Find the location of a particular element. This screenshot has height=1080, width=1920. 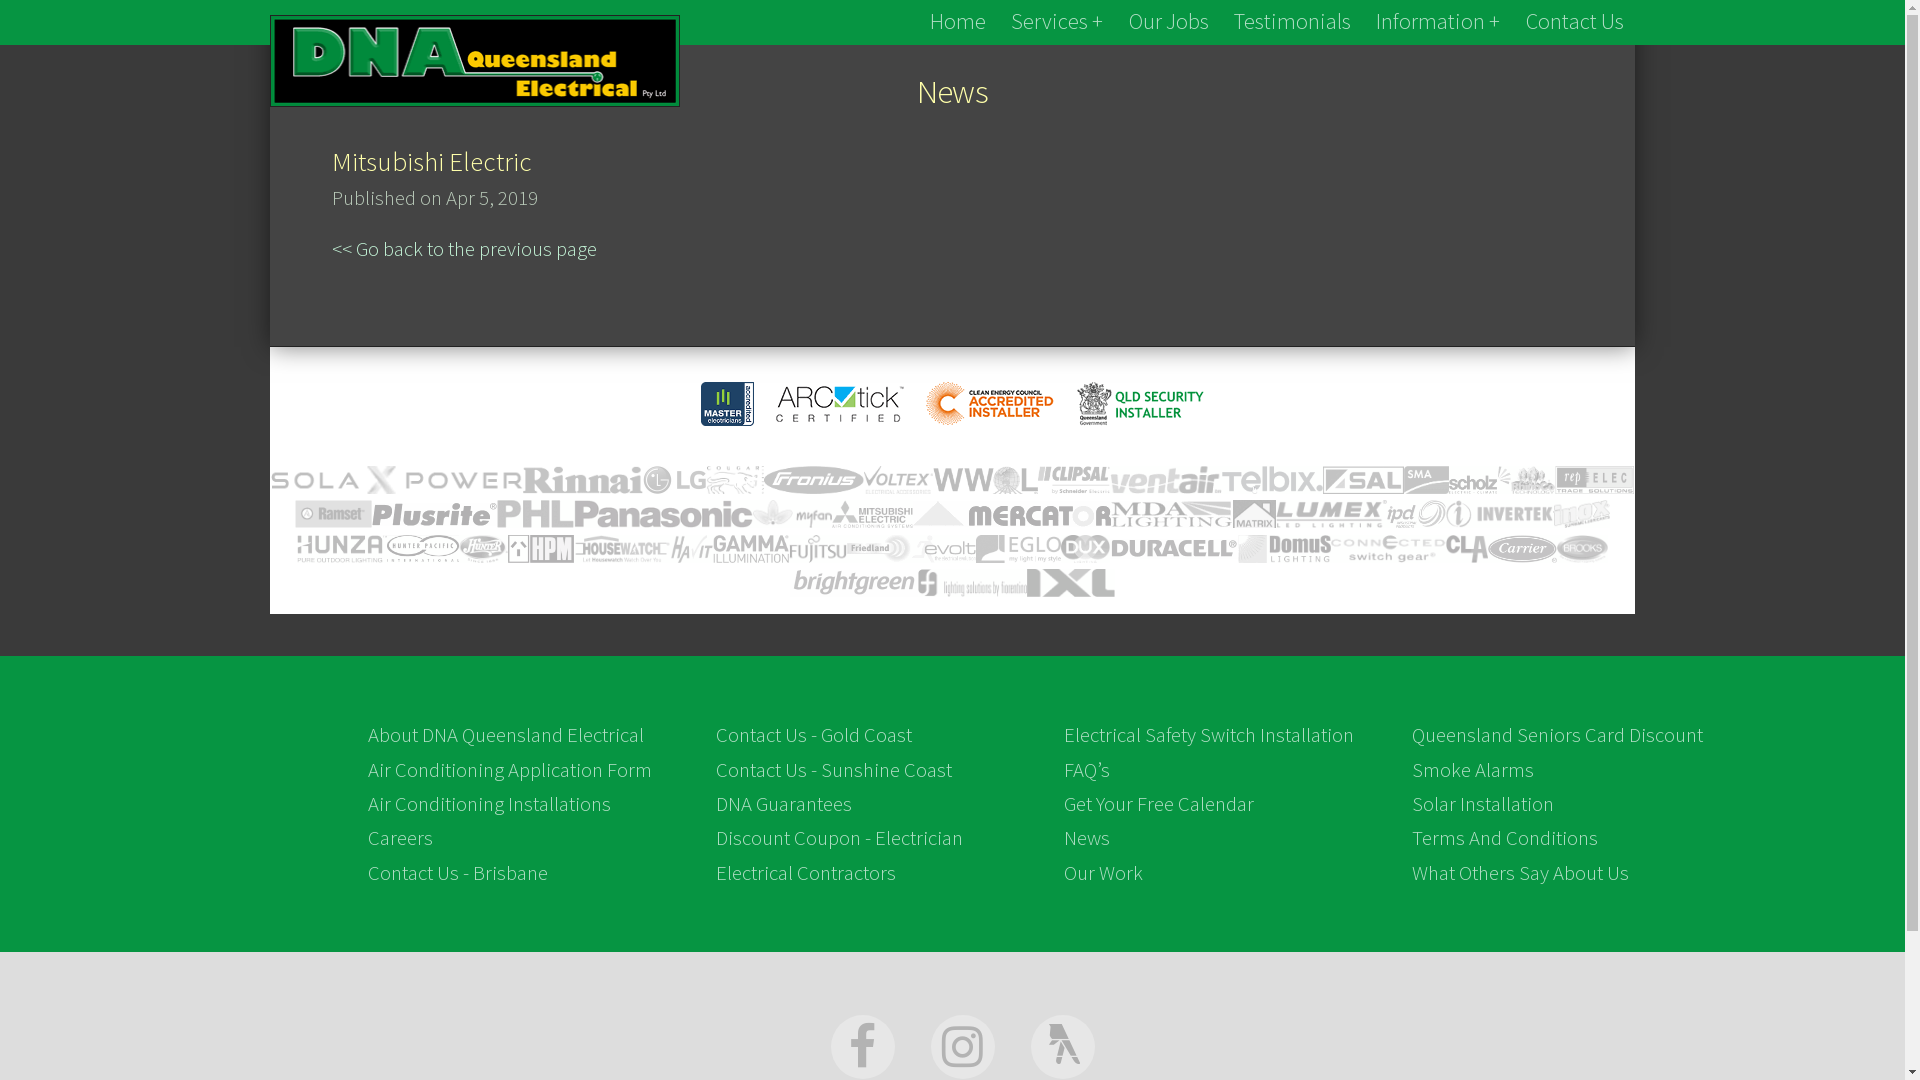

ARC Tick Certified is located at coordinates (840, 404).